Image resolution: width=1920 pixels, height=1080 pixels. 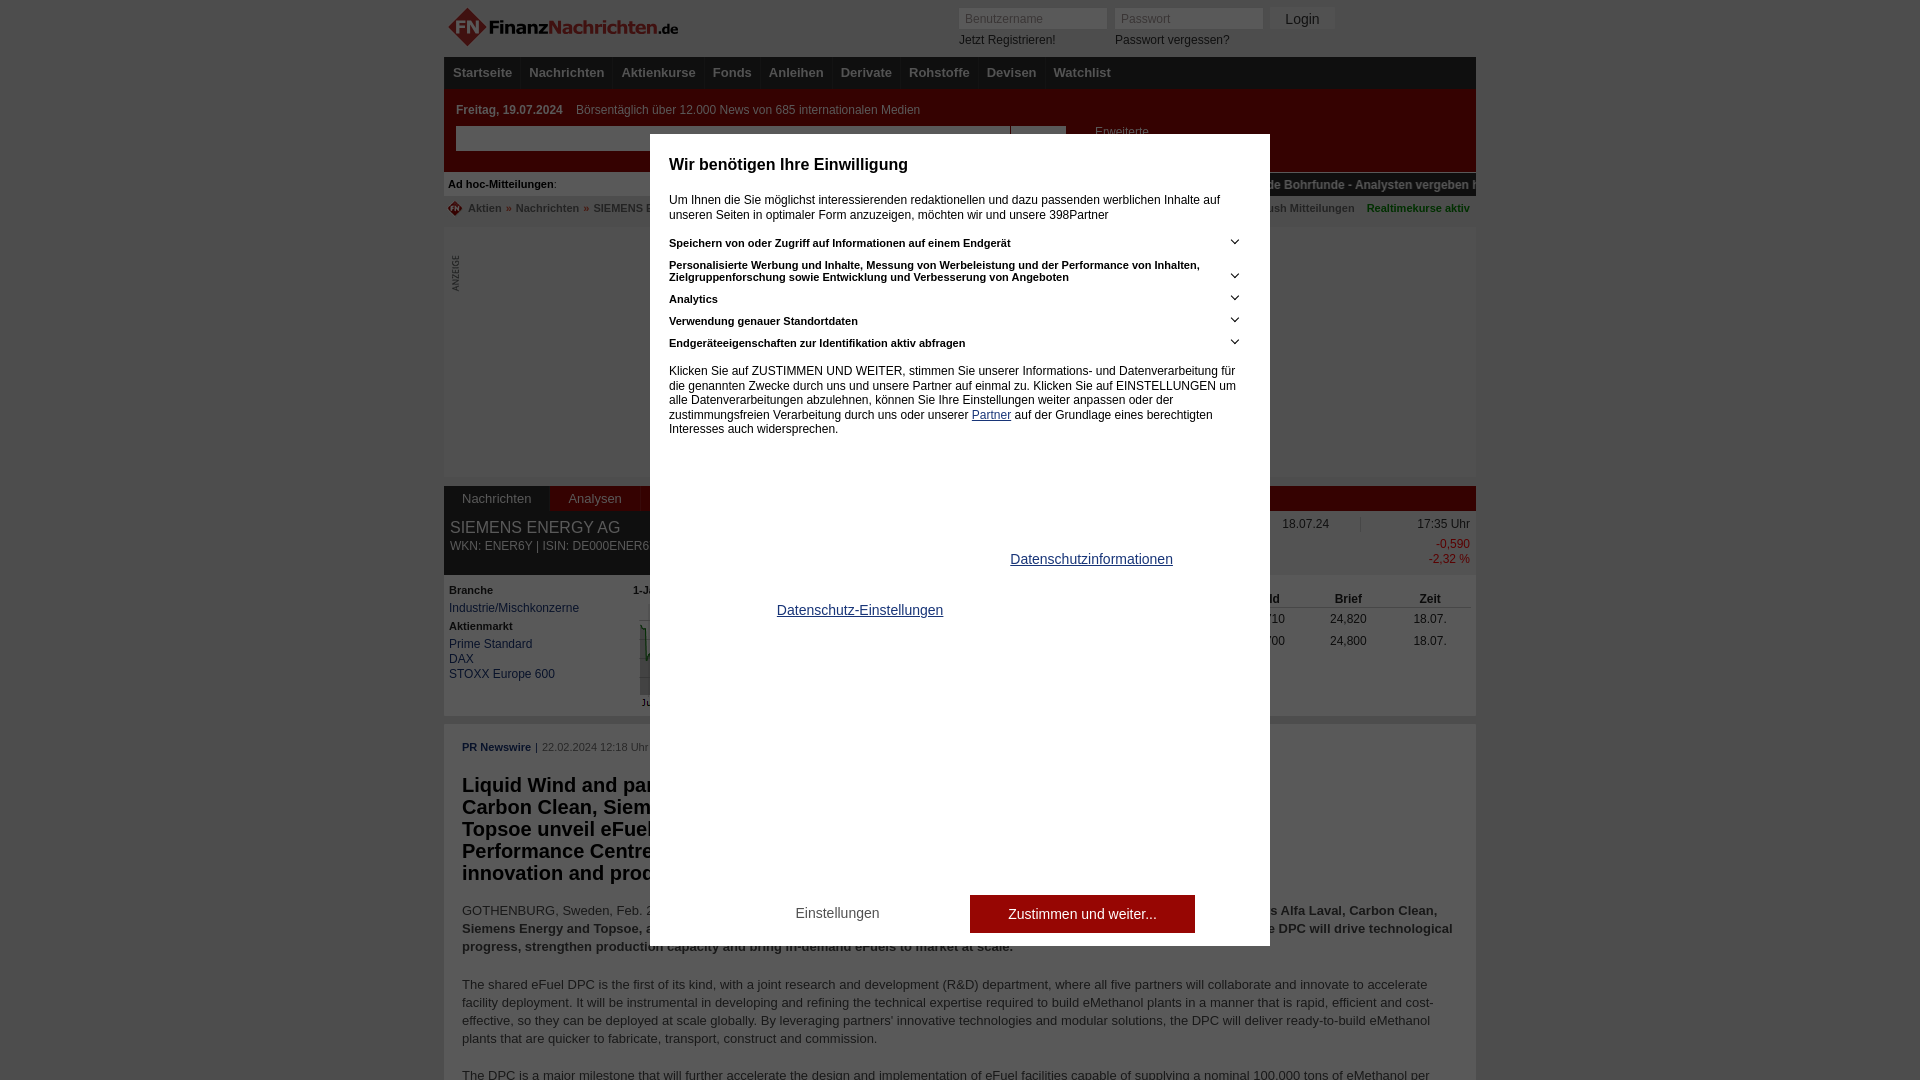 What do you see at coordinates (1302, 18) in the screenshot?
I see `Login` at bounding box center [1302, 18].